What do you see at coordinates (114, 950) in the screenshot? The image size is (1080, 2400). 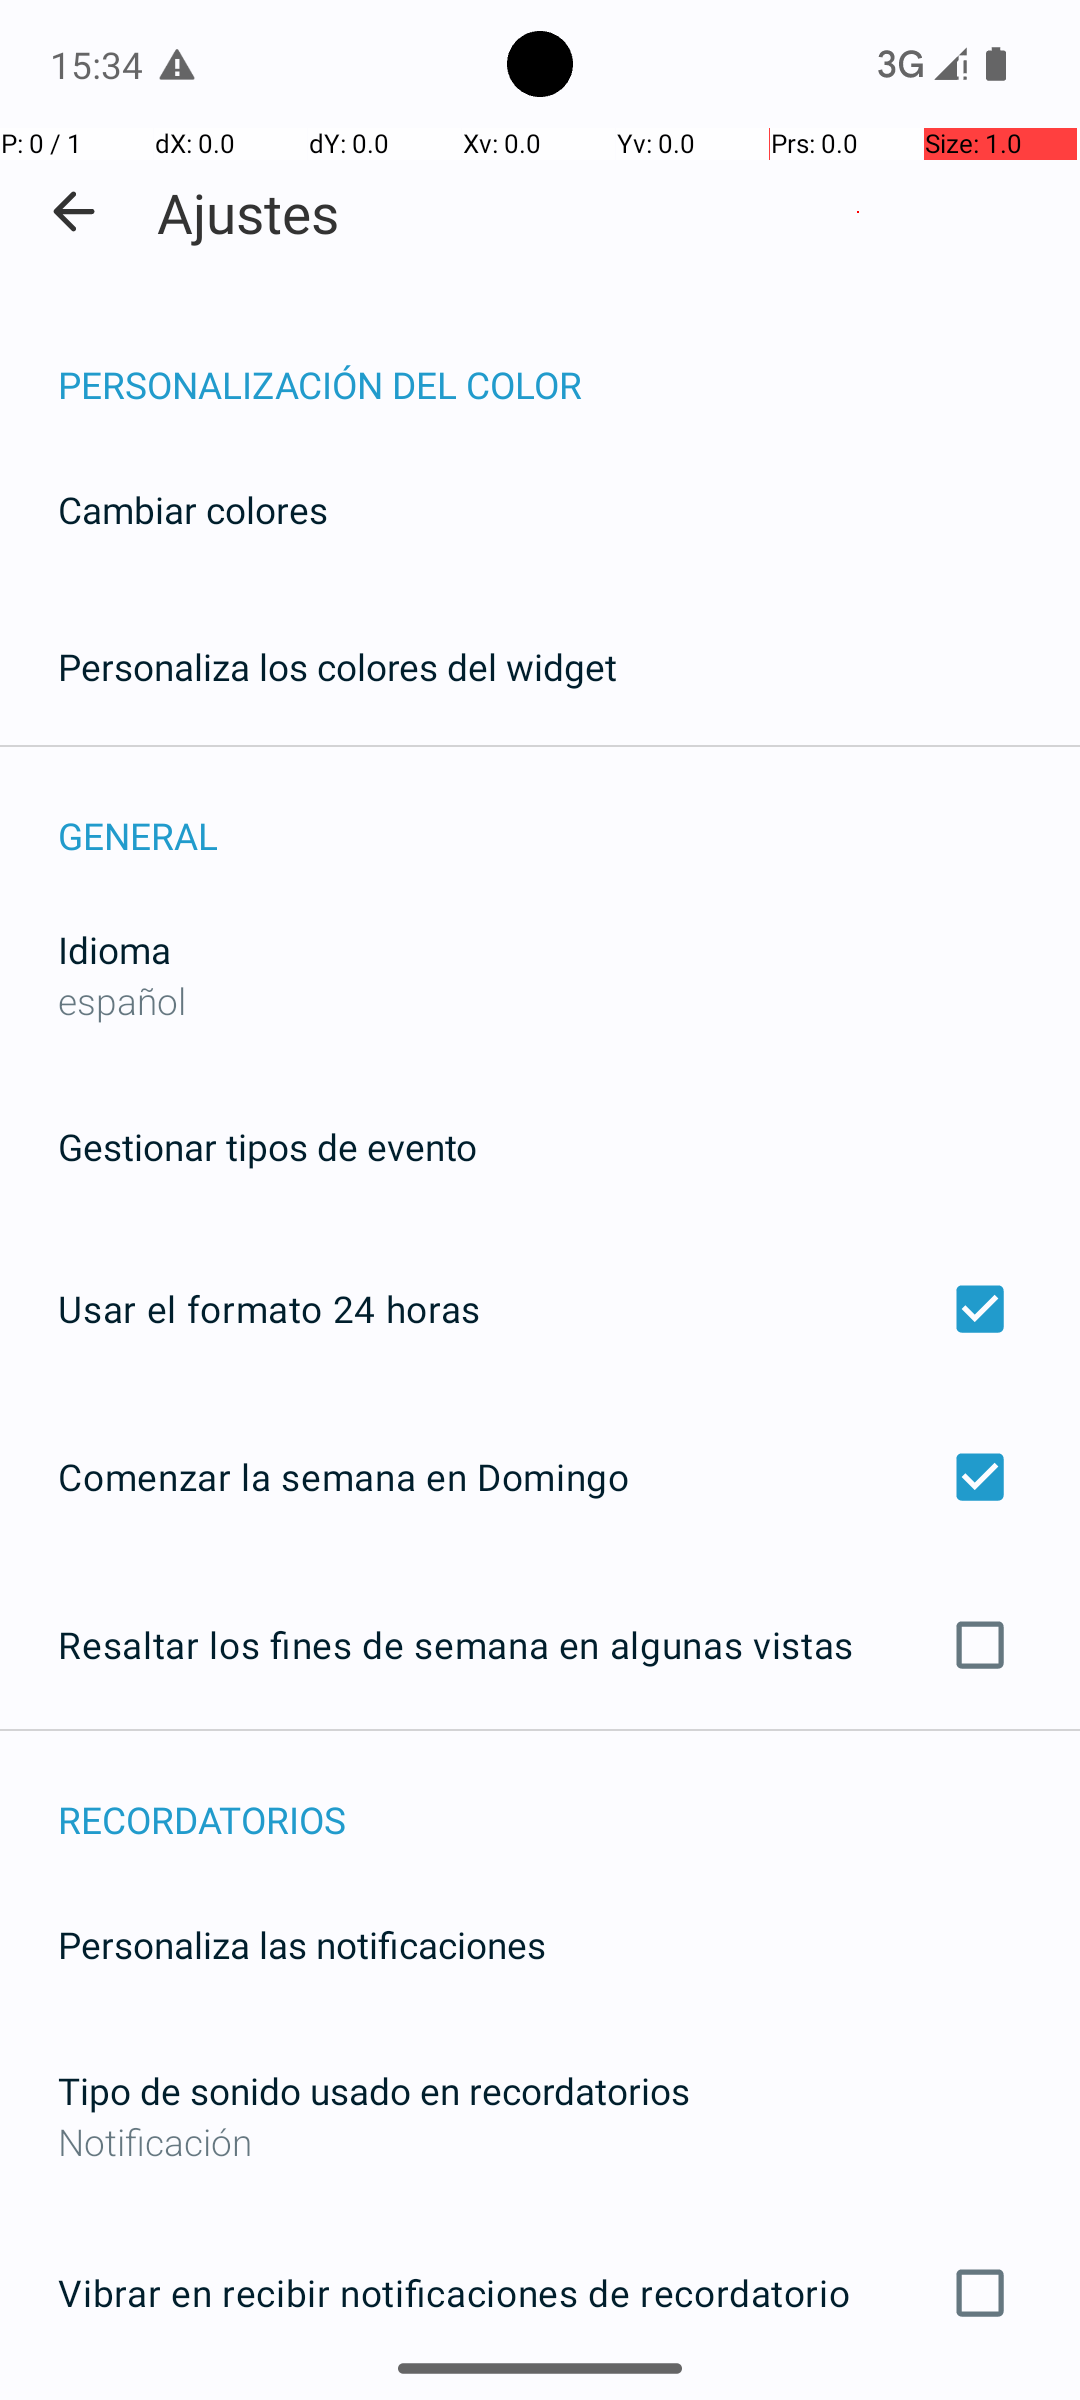 I see `Idioma` at bounding box center [114, 950].